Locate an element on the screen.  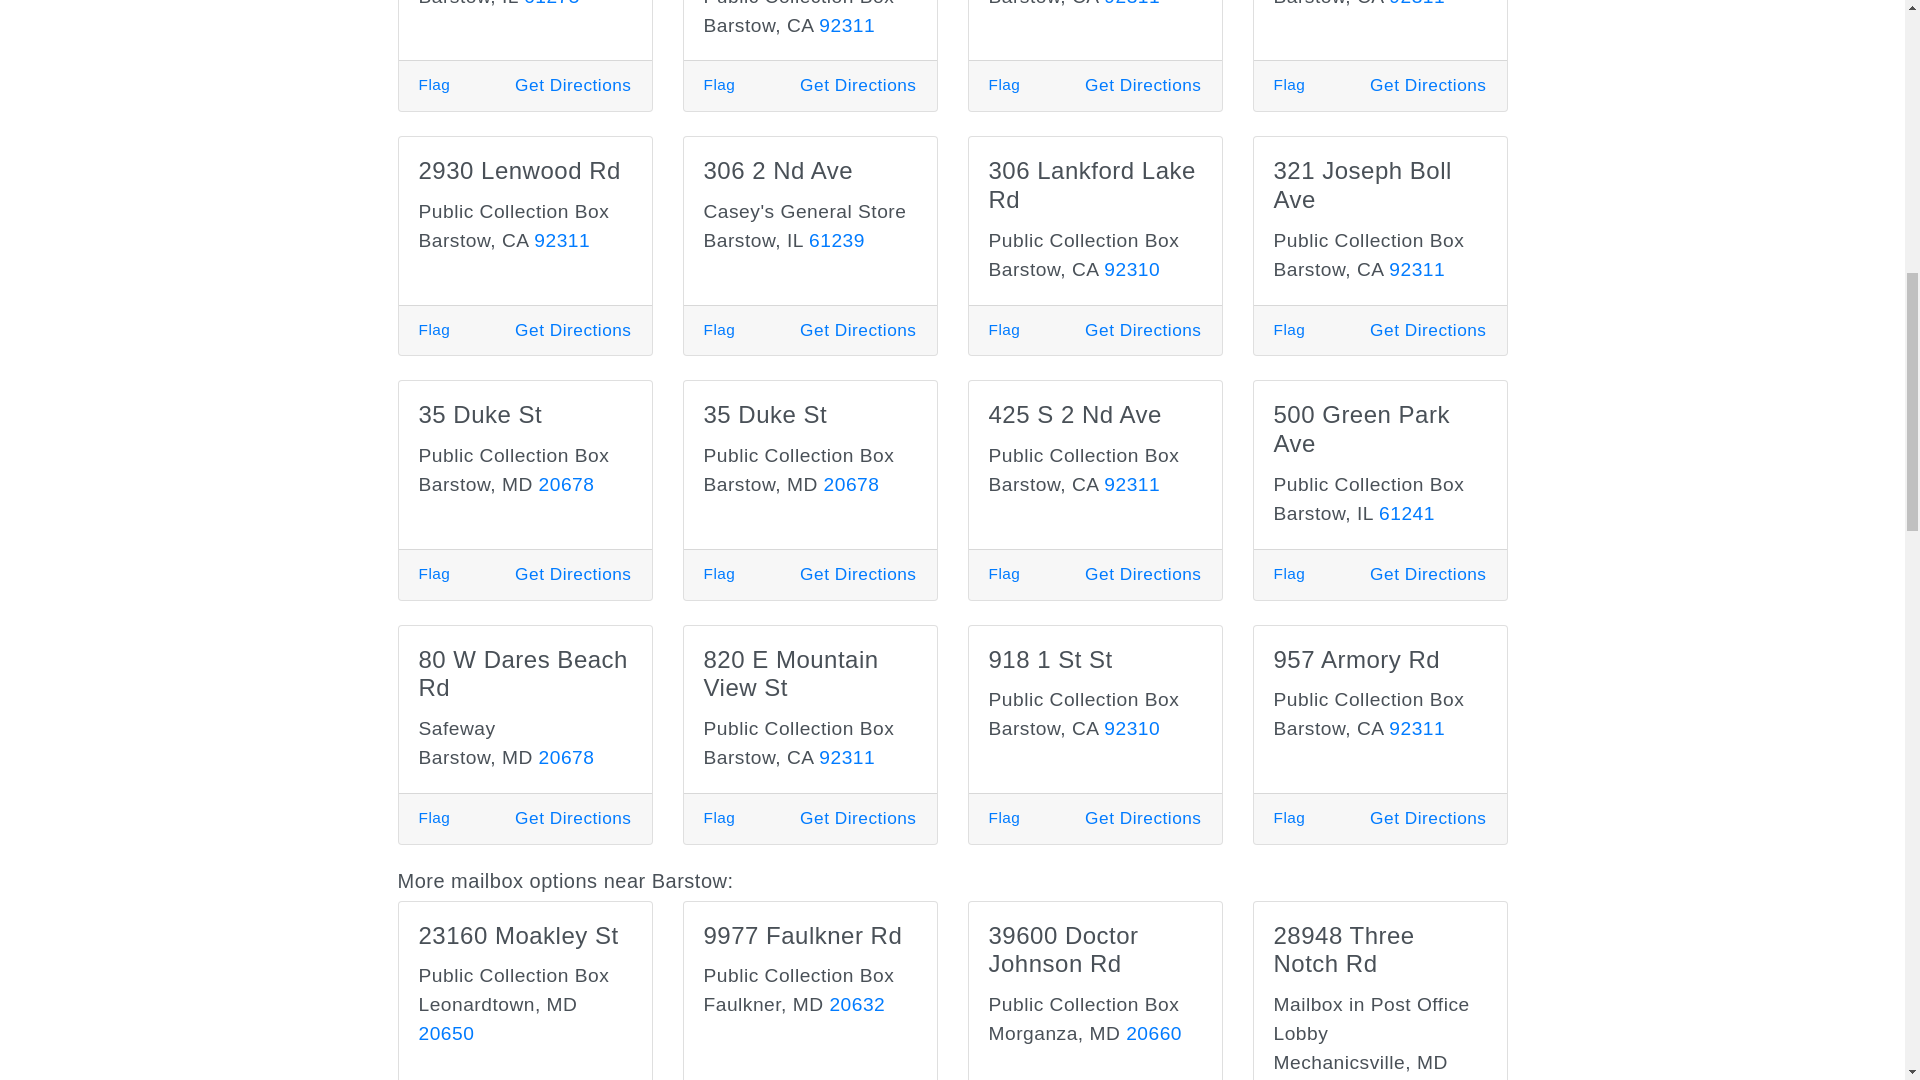
Flag is located at coordinates (434, 84).